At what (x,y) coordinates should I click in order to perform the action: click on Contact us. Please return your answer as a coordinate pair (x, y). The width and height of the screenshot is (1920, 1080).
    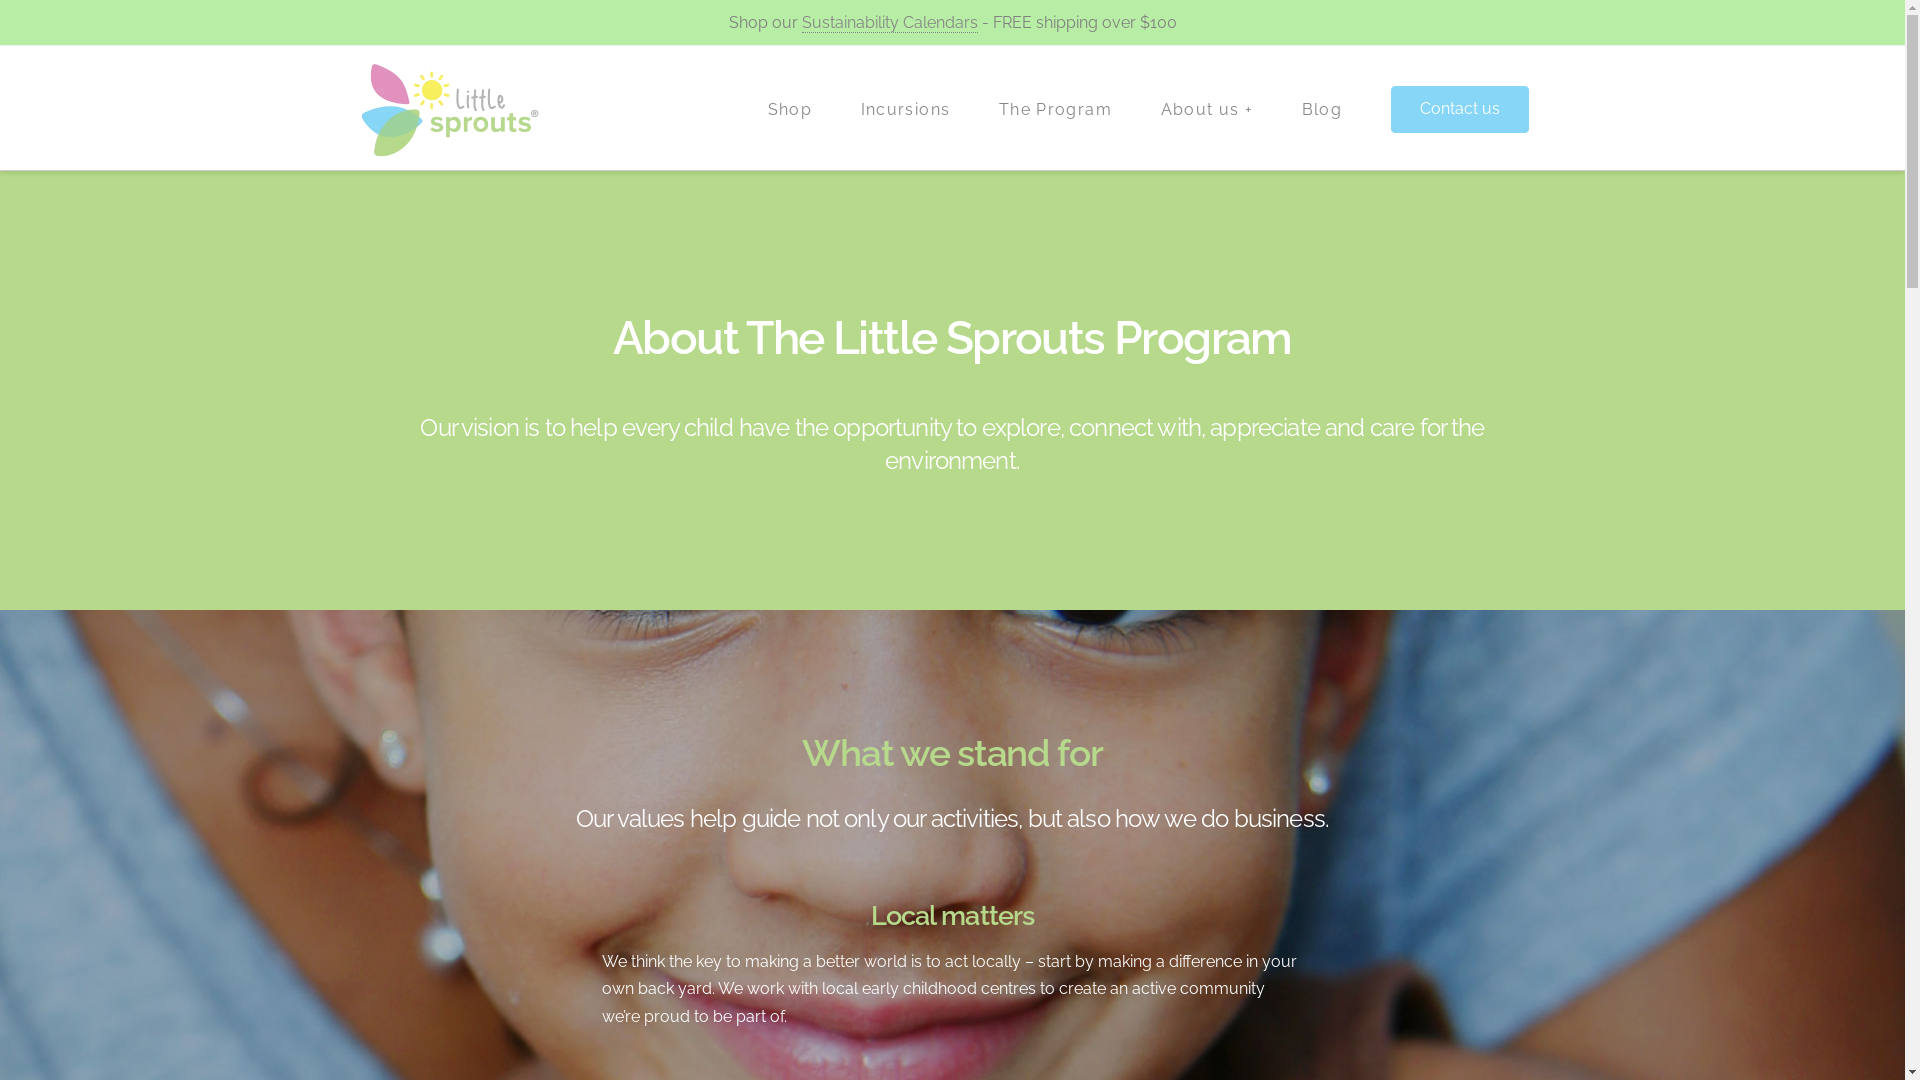
    Looking at the image, I should click on (1460, 108).